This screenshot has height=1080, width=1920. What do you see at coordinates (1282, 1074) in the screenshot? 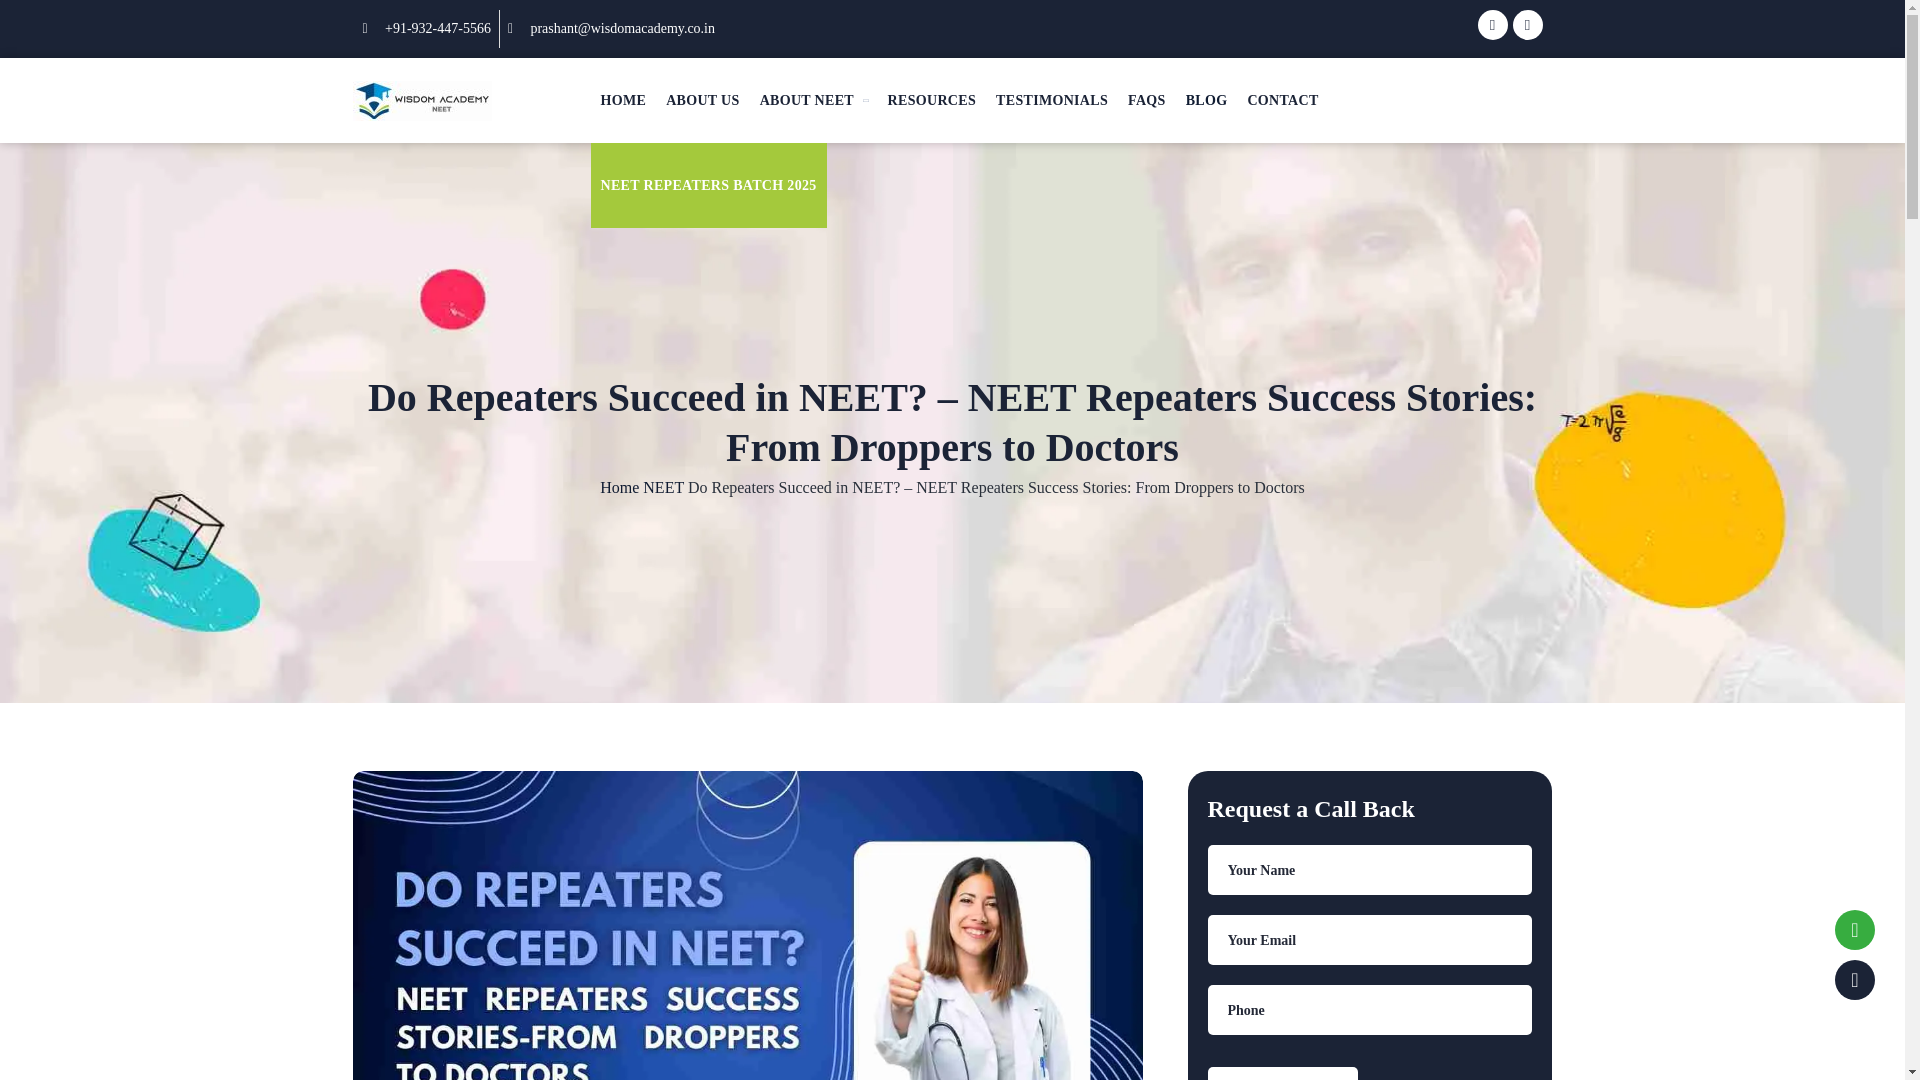
I see `Submit Massage` at bounding box center [1282, 1074].